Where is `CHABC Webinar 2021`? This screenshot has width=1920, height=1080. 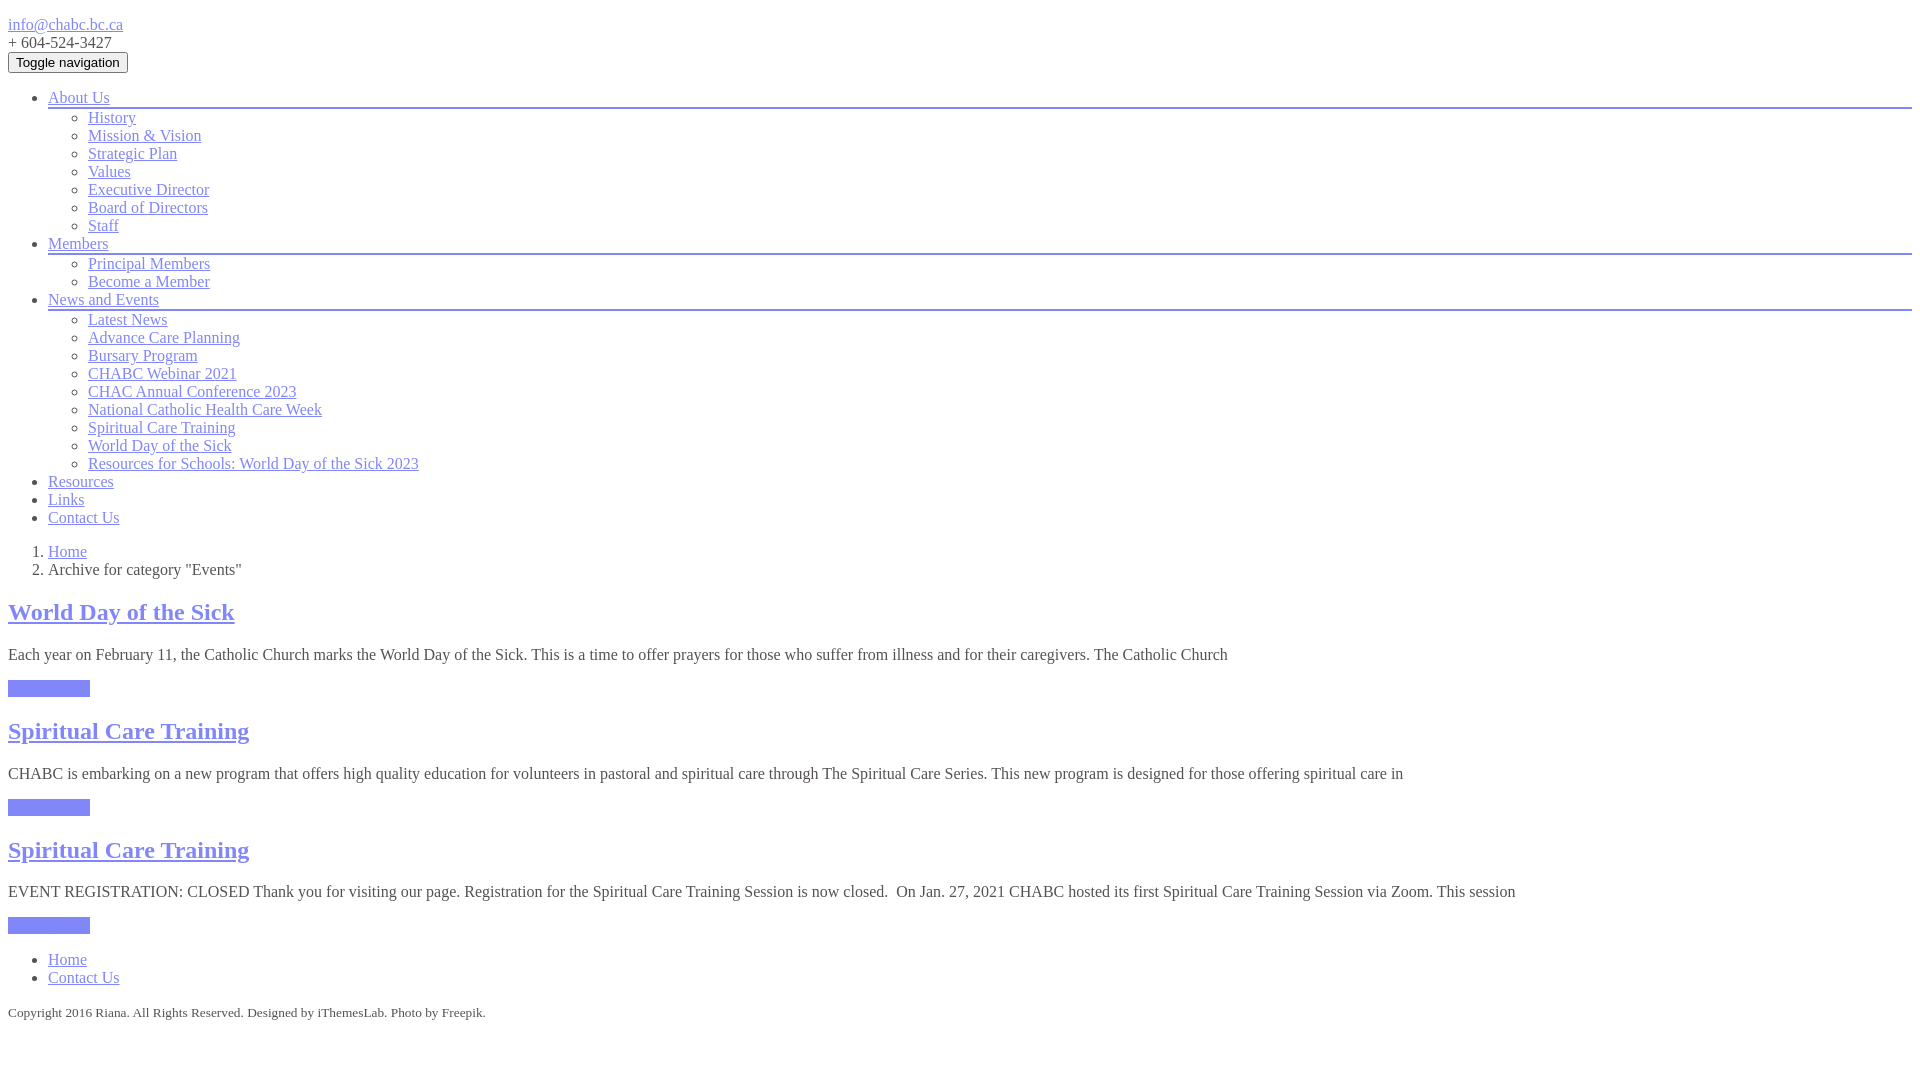 CHABC Webinar 2021 is located at coordinates (162, 374).